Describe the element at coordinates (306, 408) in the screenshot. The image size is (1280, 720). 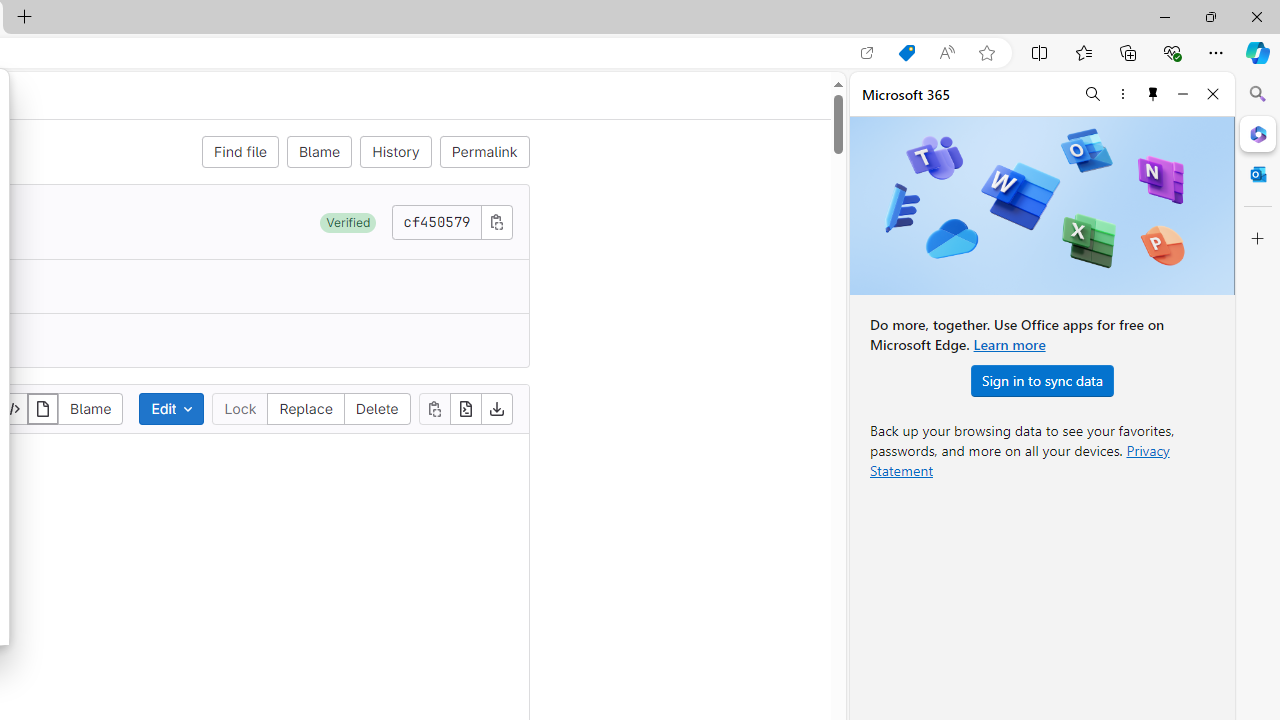
I see `Replace` at that location.